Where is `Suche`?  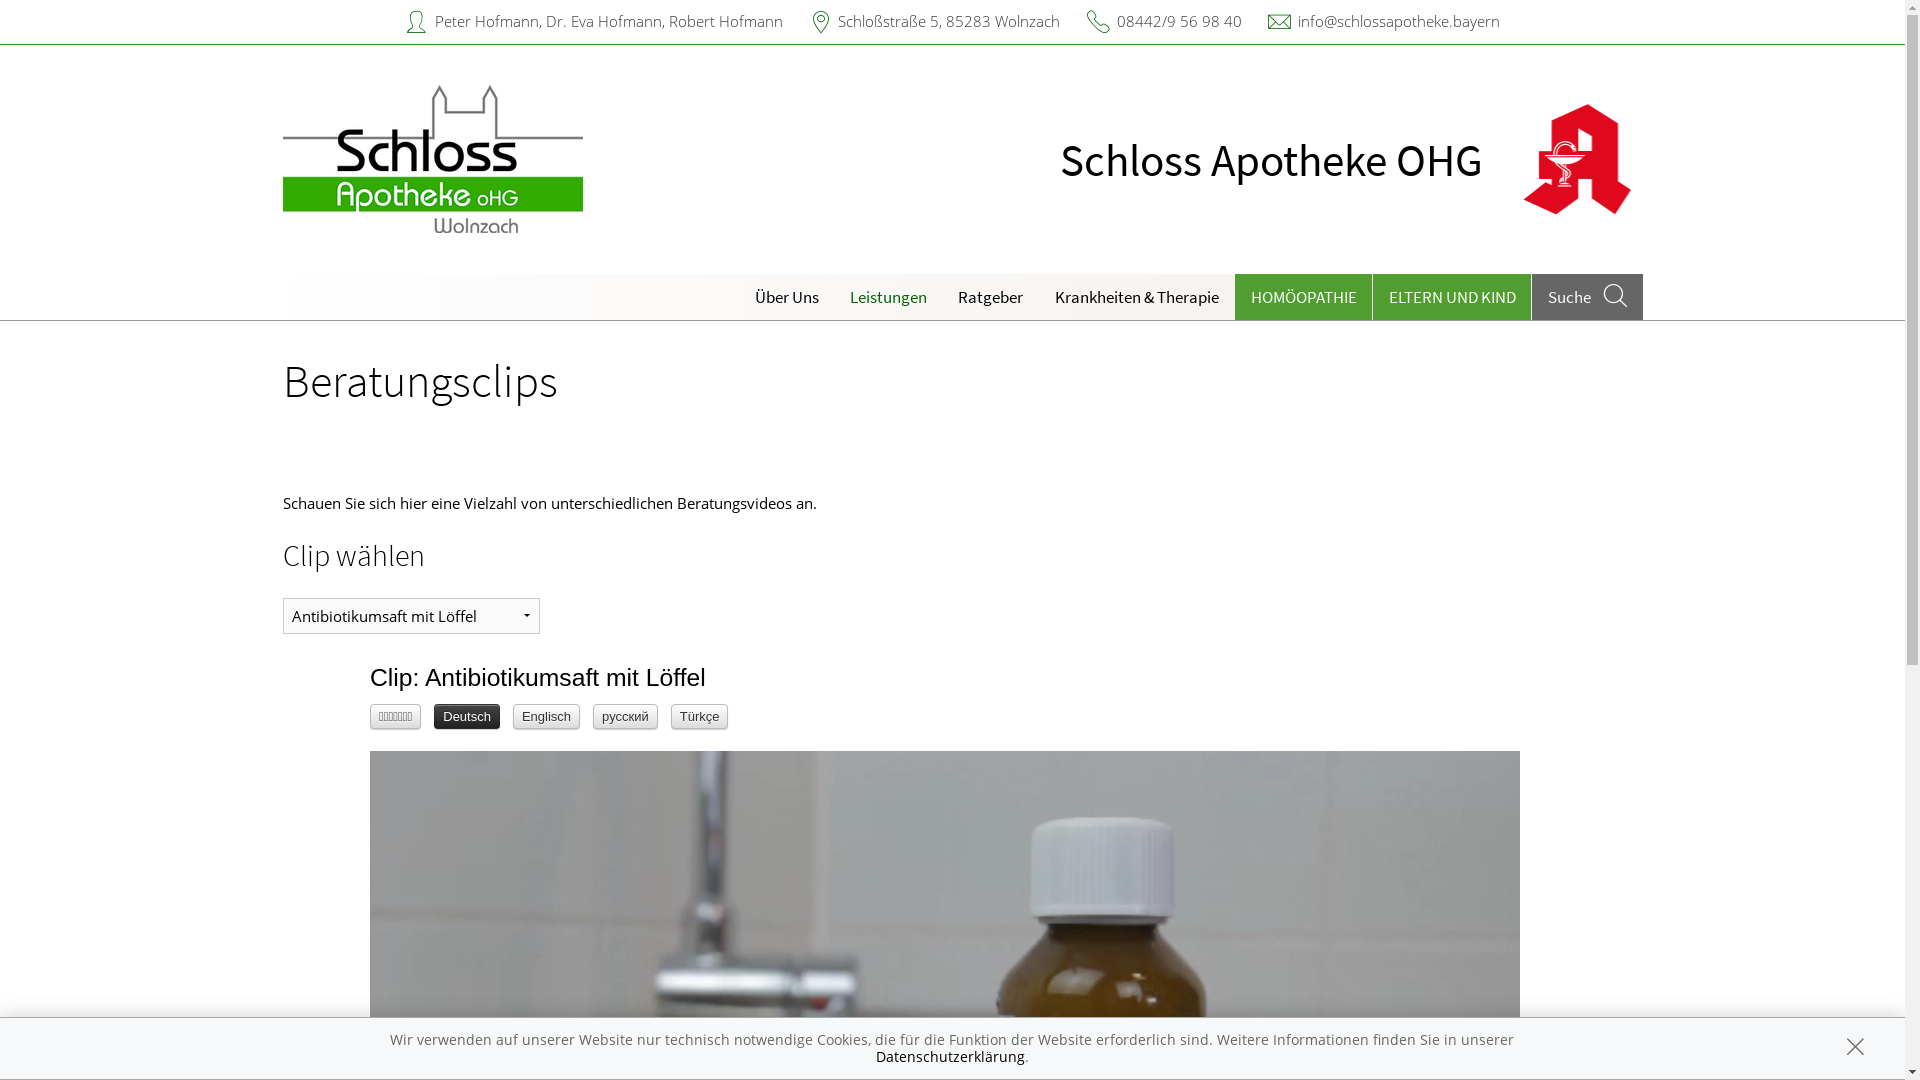 Suche is located at coordinates (1587, 297).